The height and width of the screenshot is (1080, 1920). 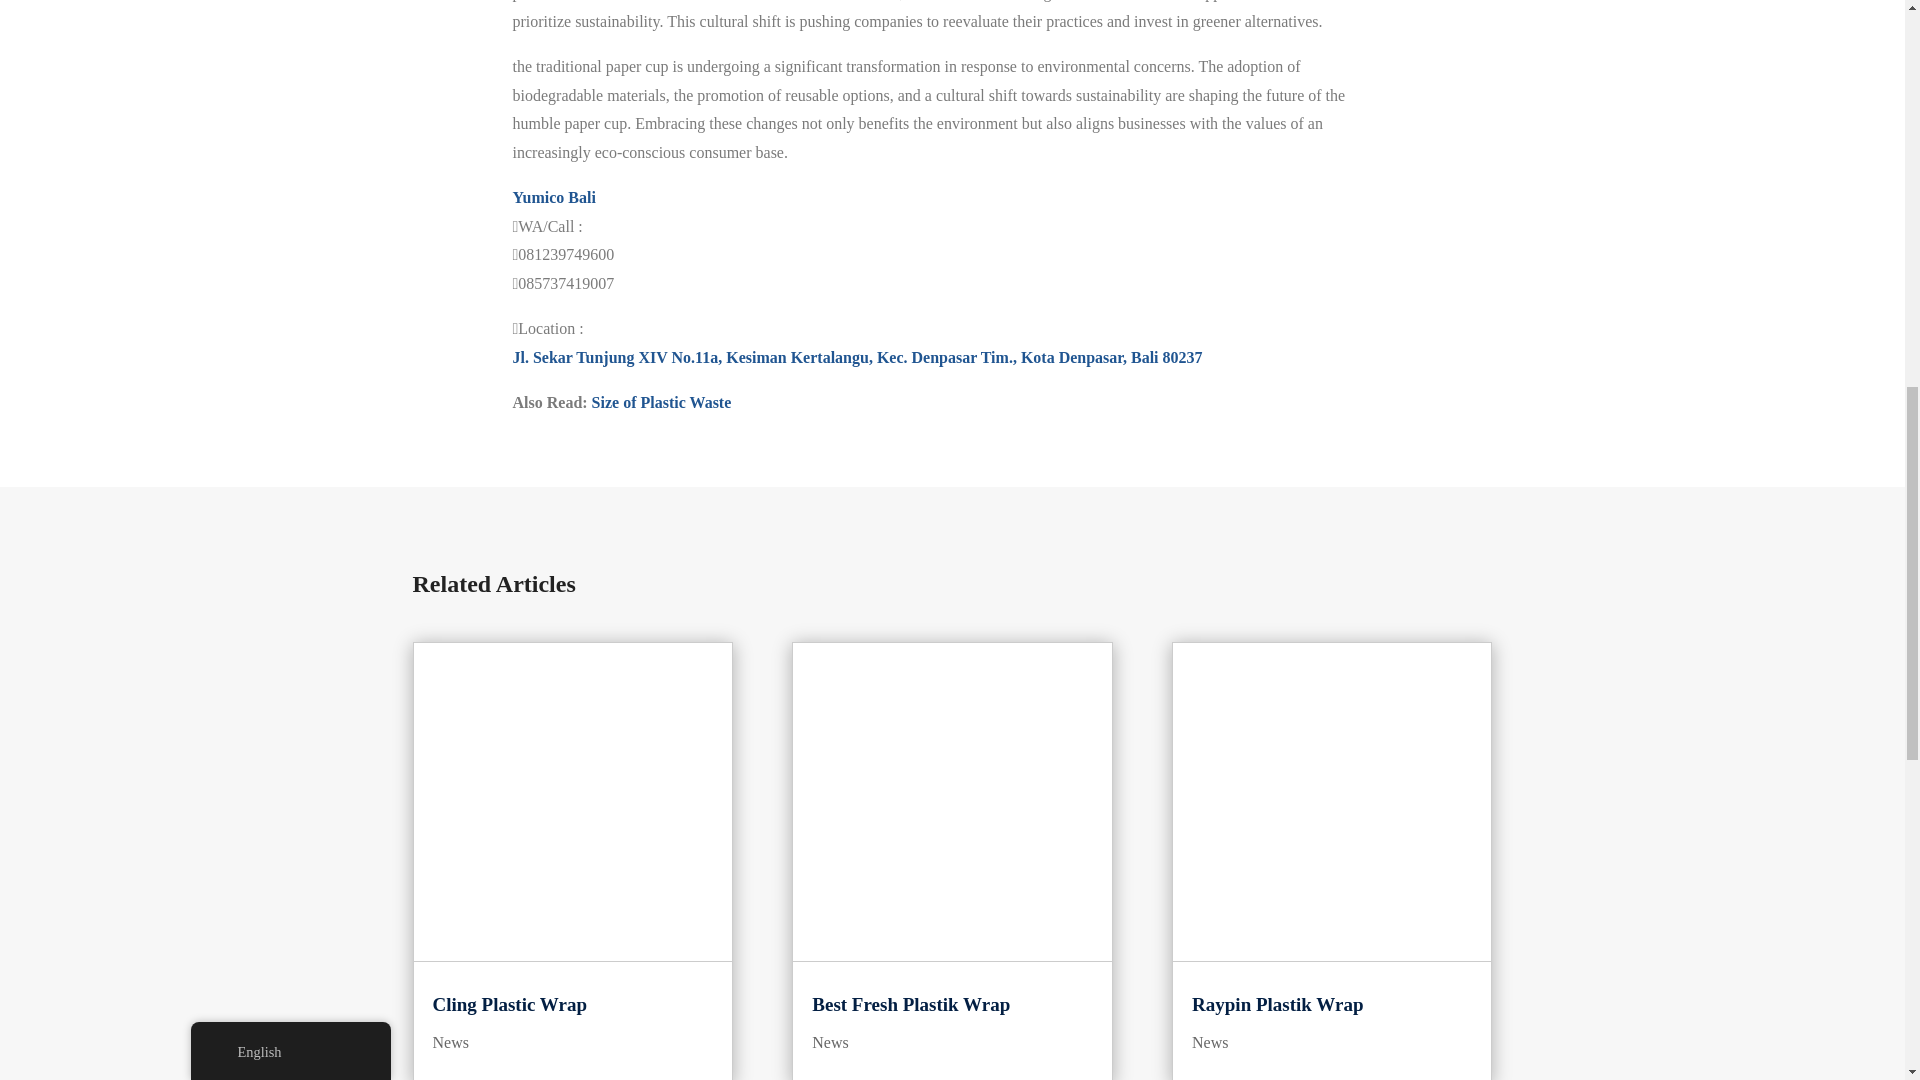 I want to click on Cling Plastic Wrap, so click(x=508, y=1004).